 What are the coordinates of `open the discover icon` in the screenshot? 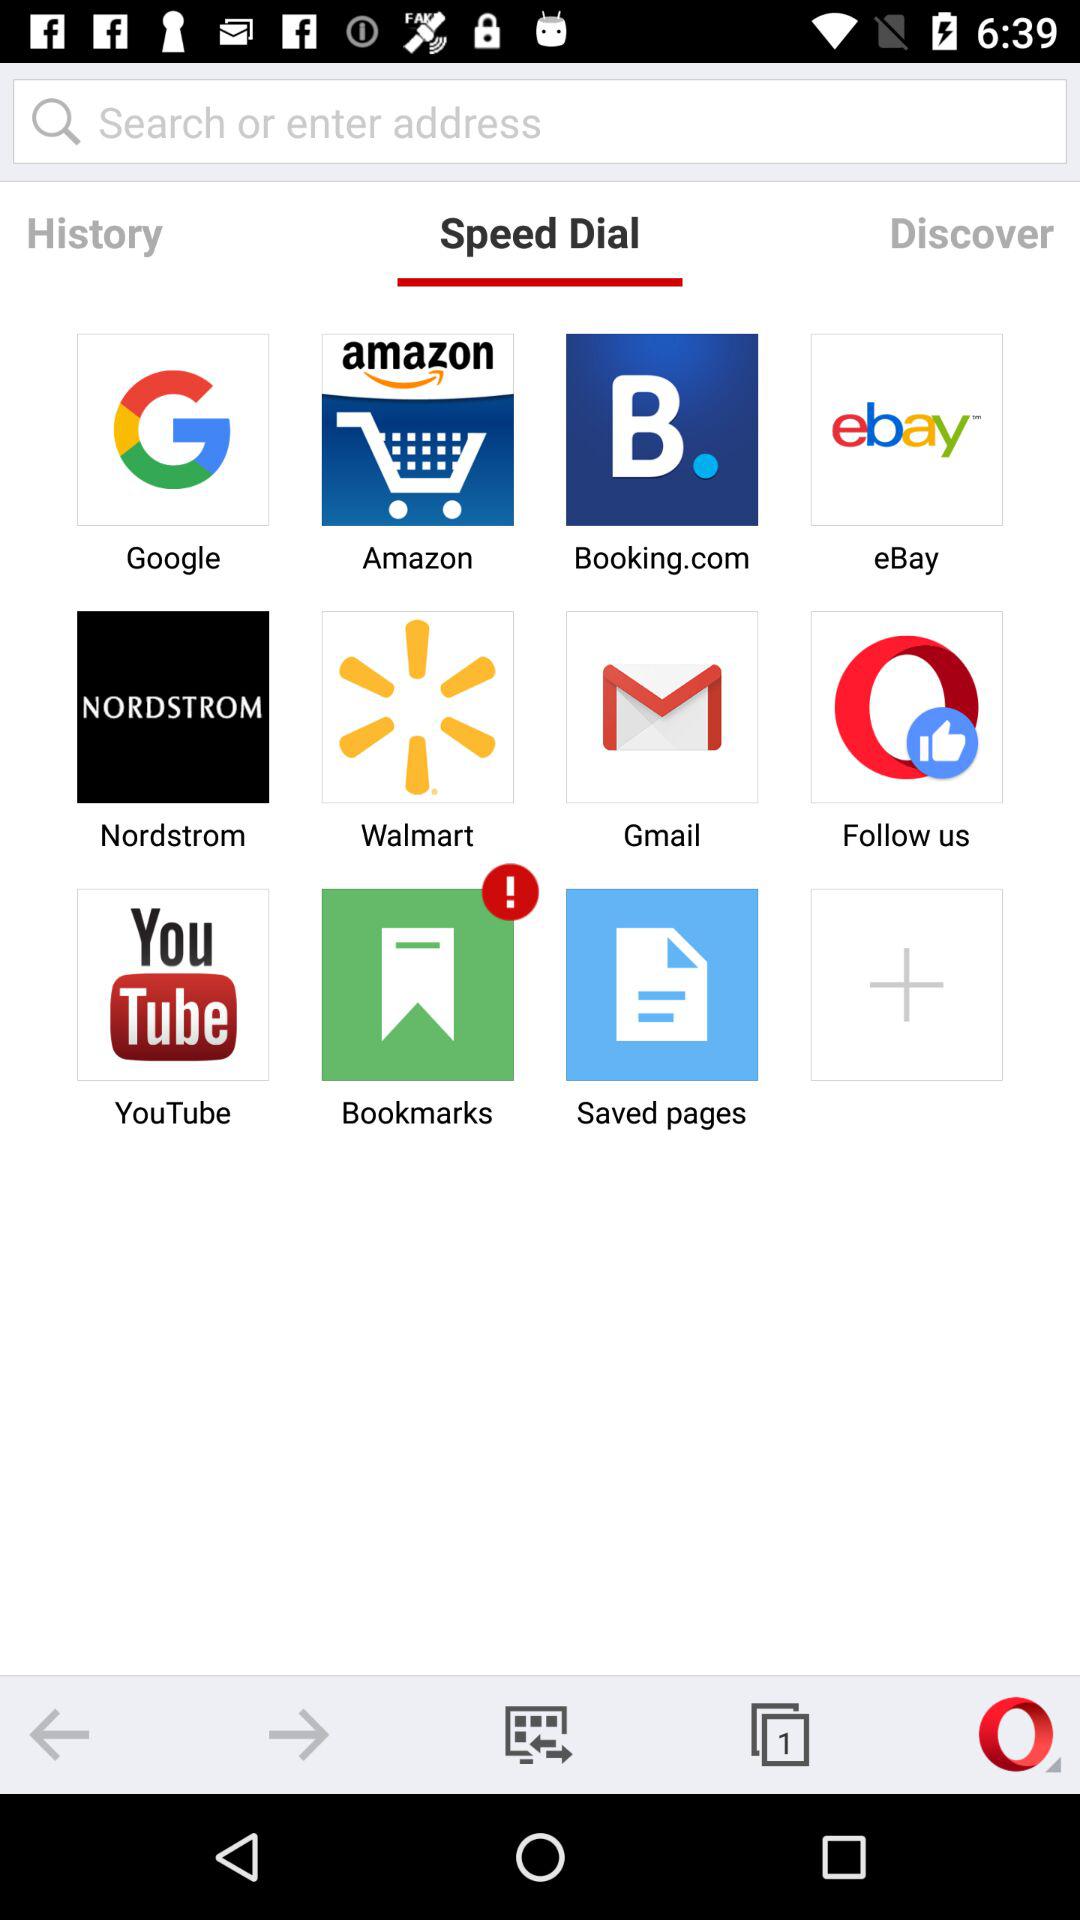 It's located at (971, 232).